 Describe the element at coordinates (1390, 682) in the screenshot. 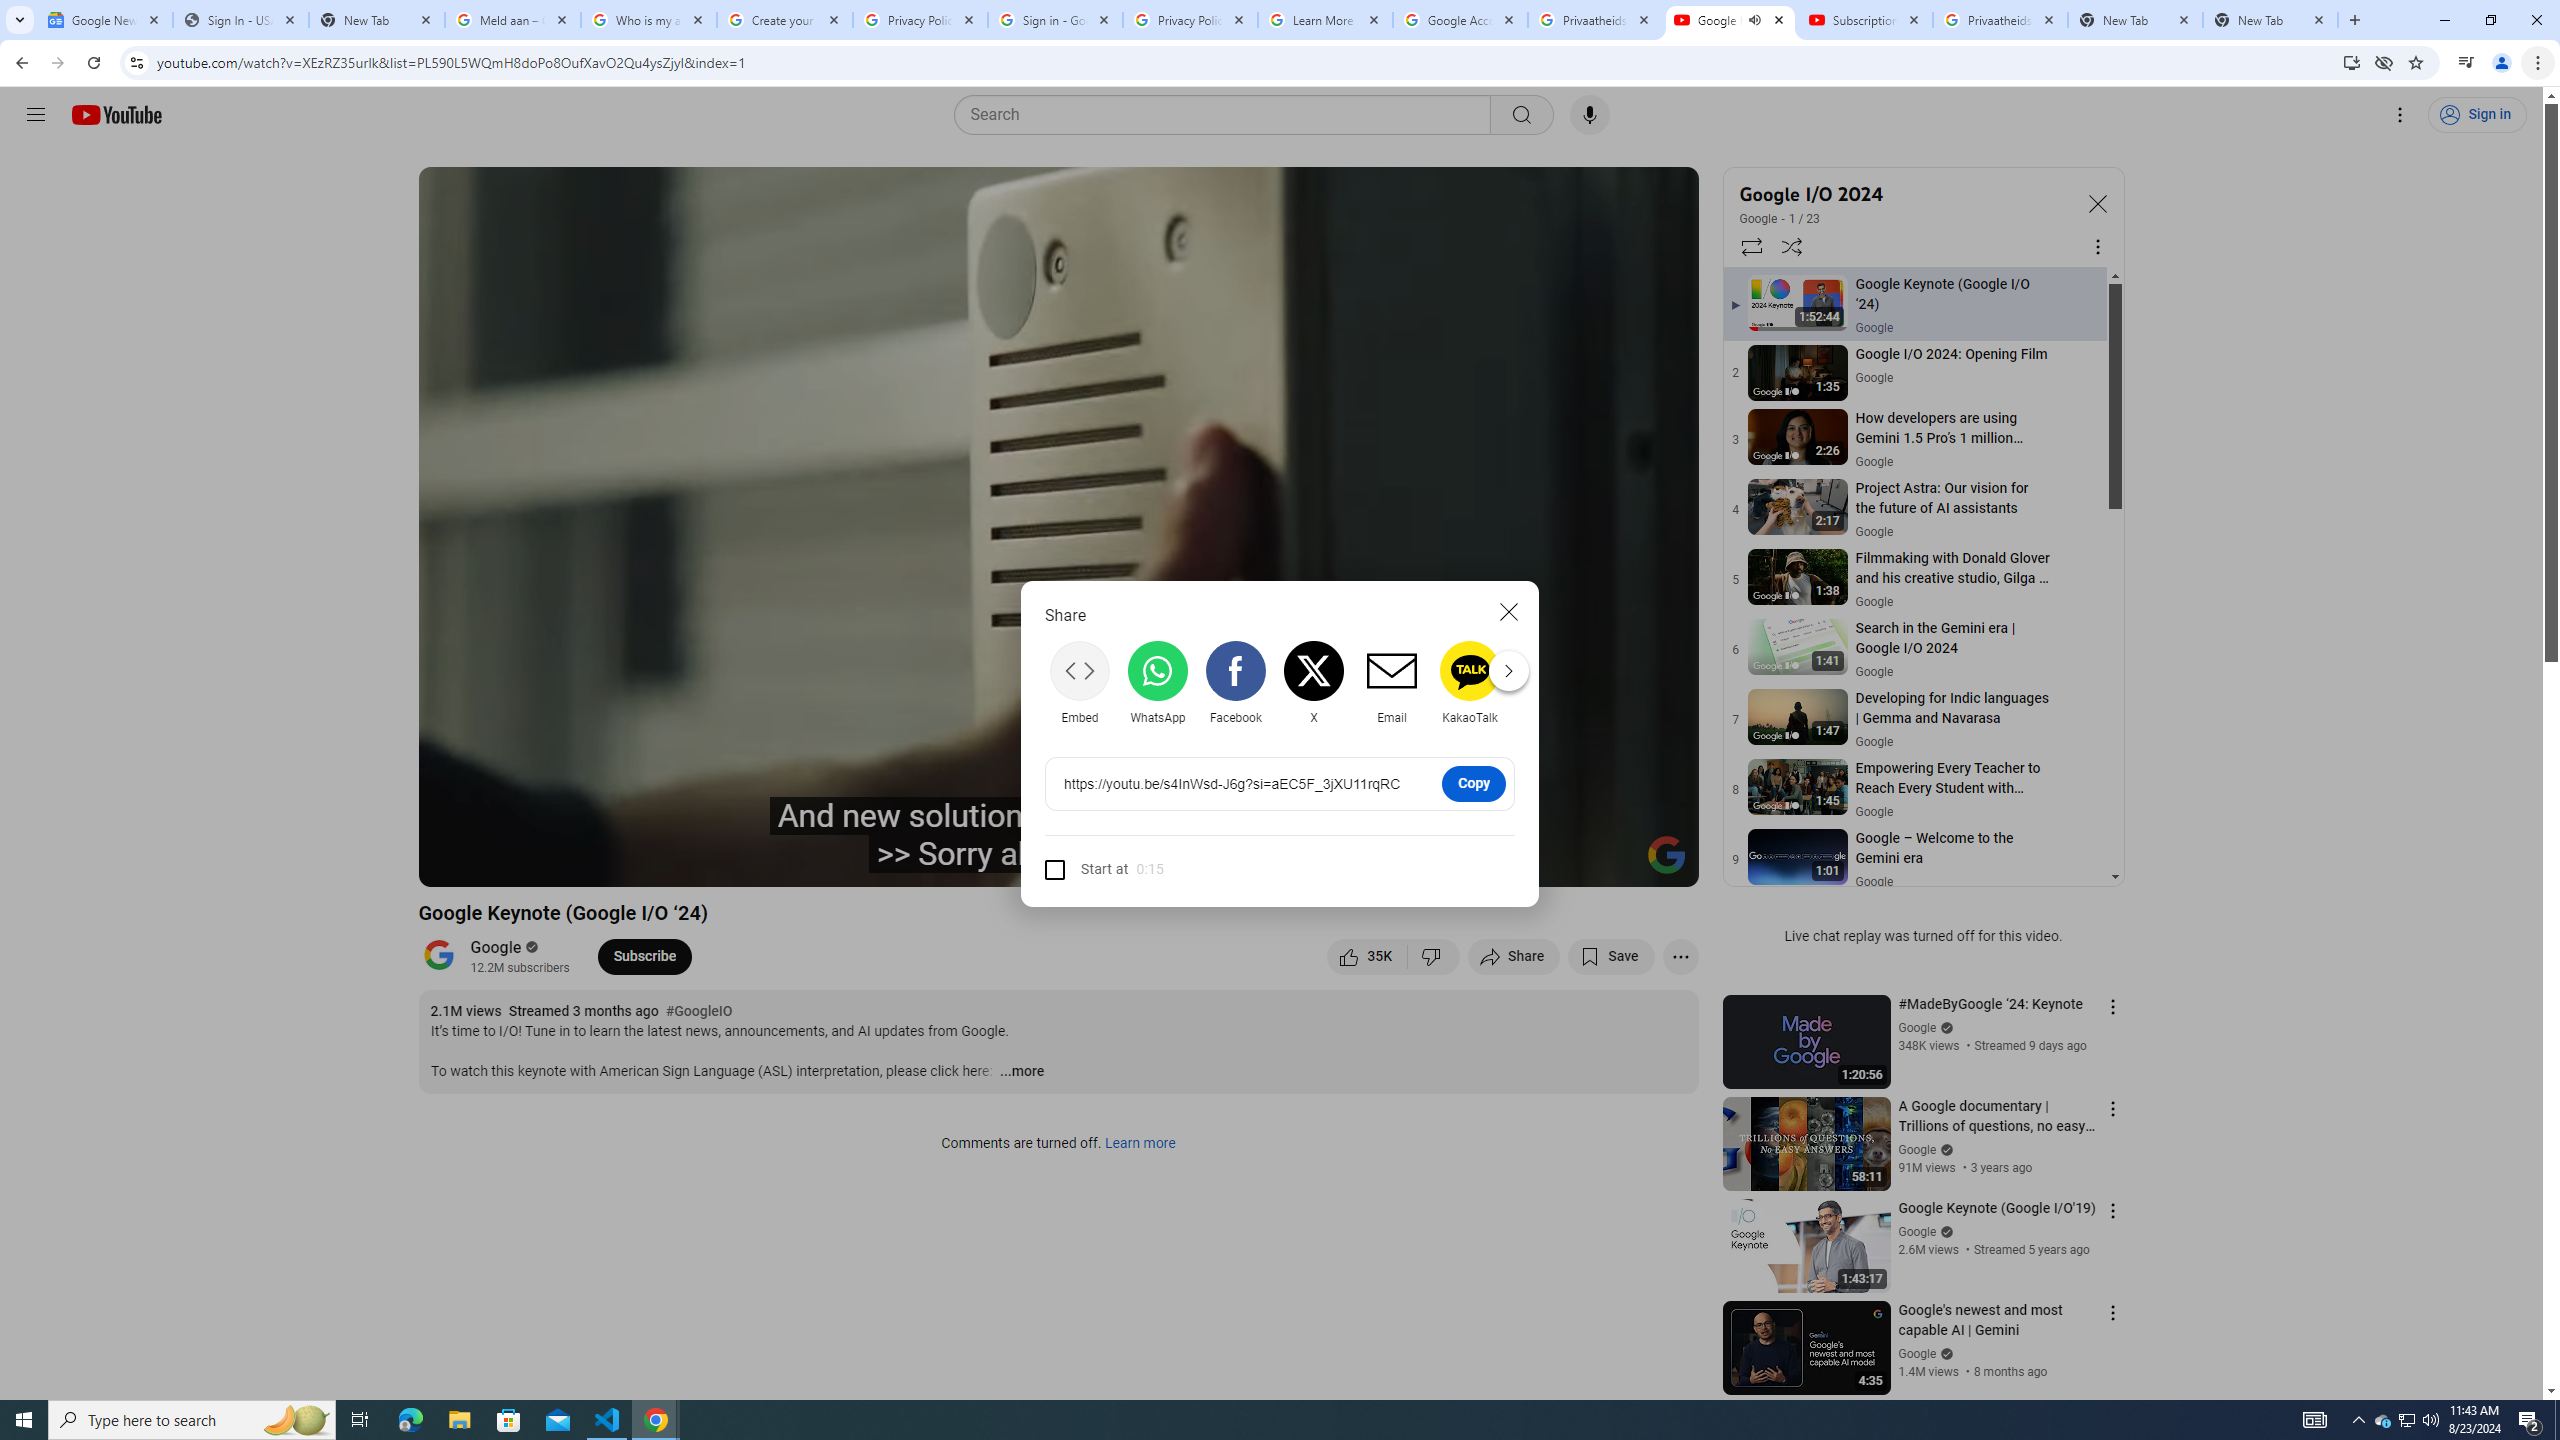

I see `Email` at that location.